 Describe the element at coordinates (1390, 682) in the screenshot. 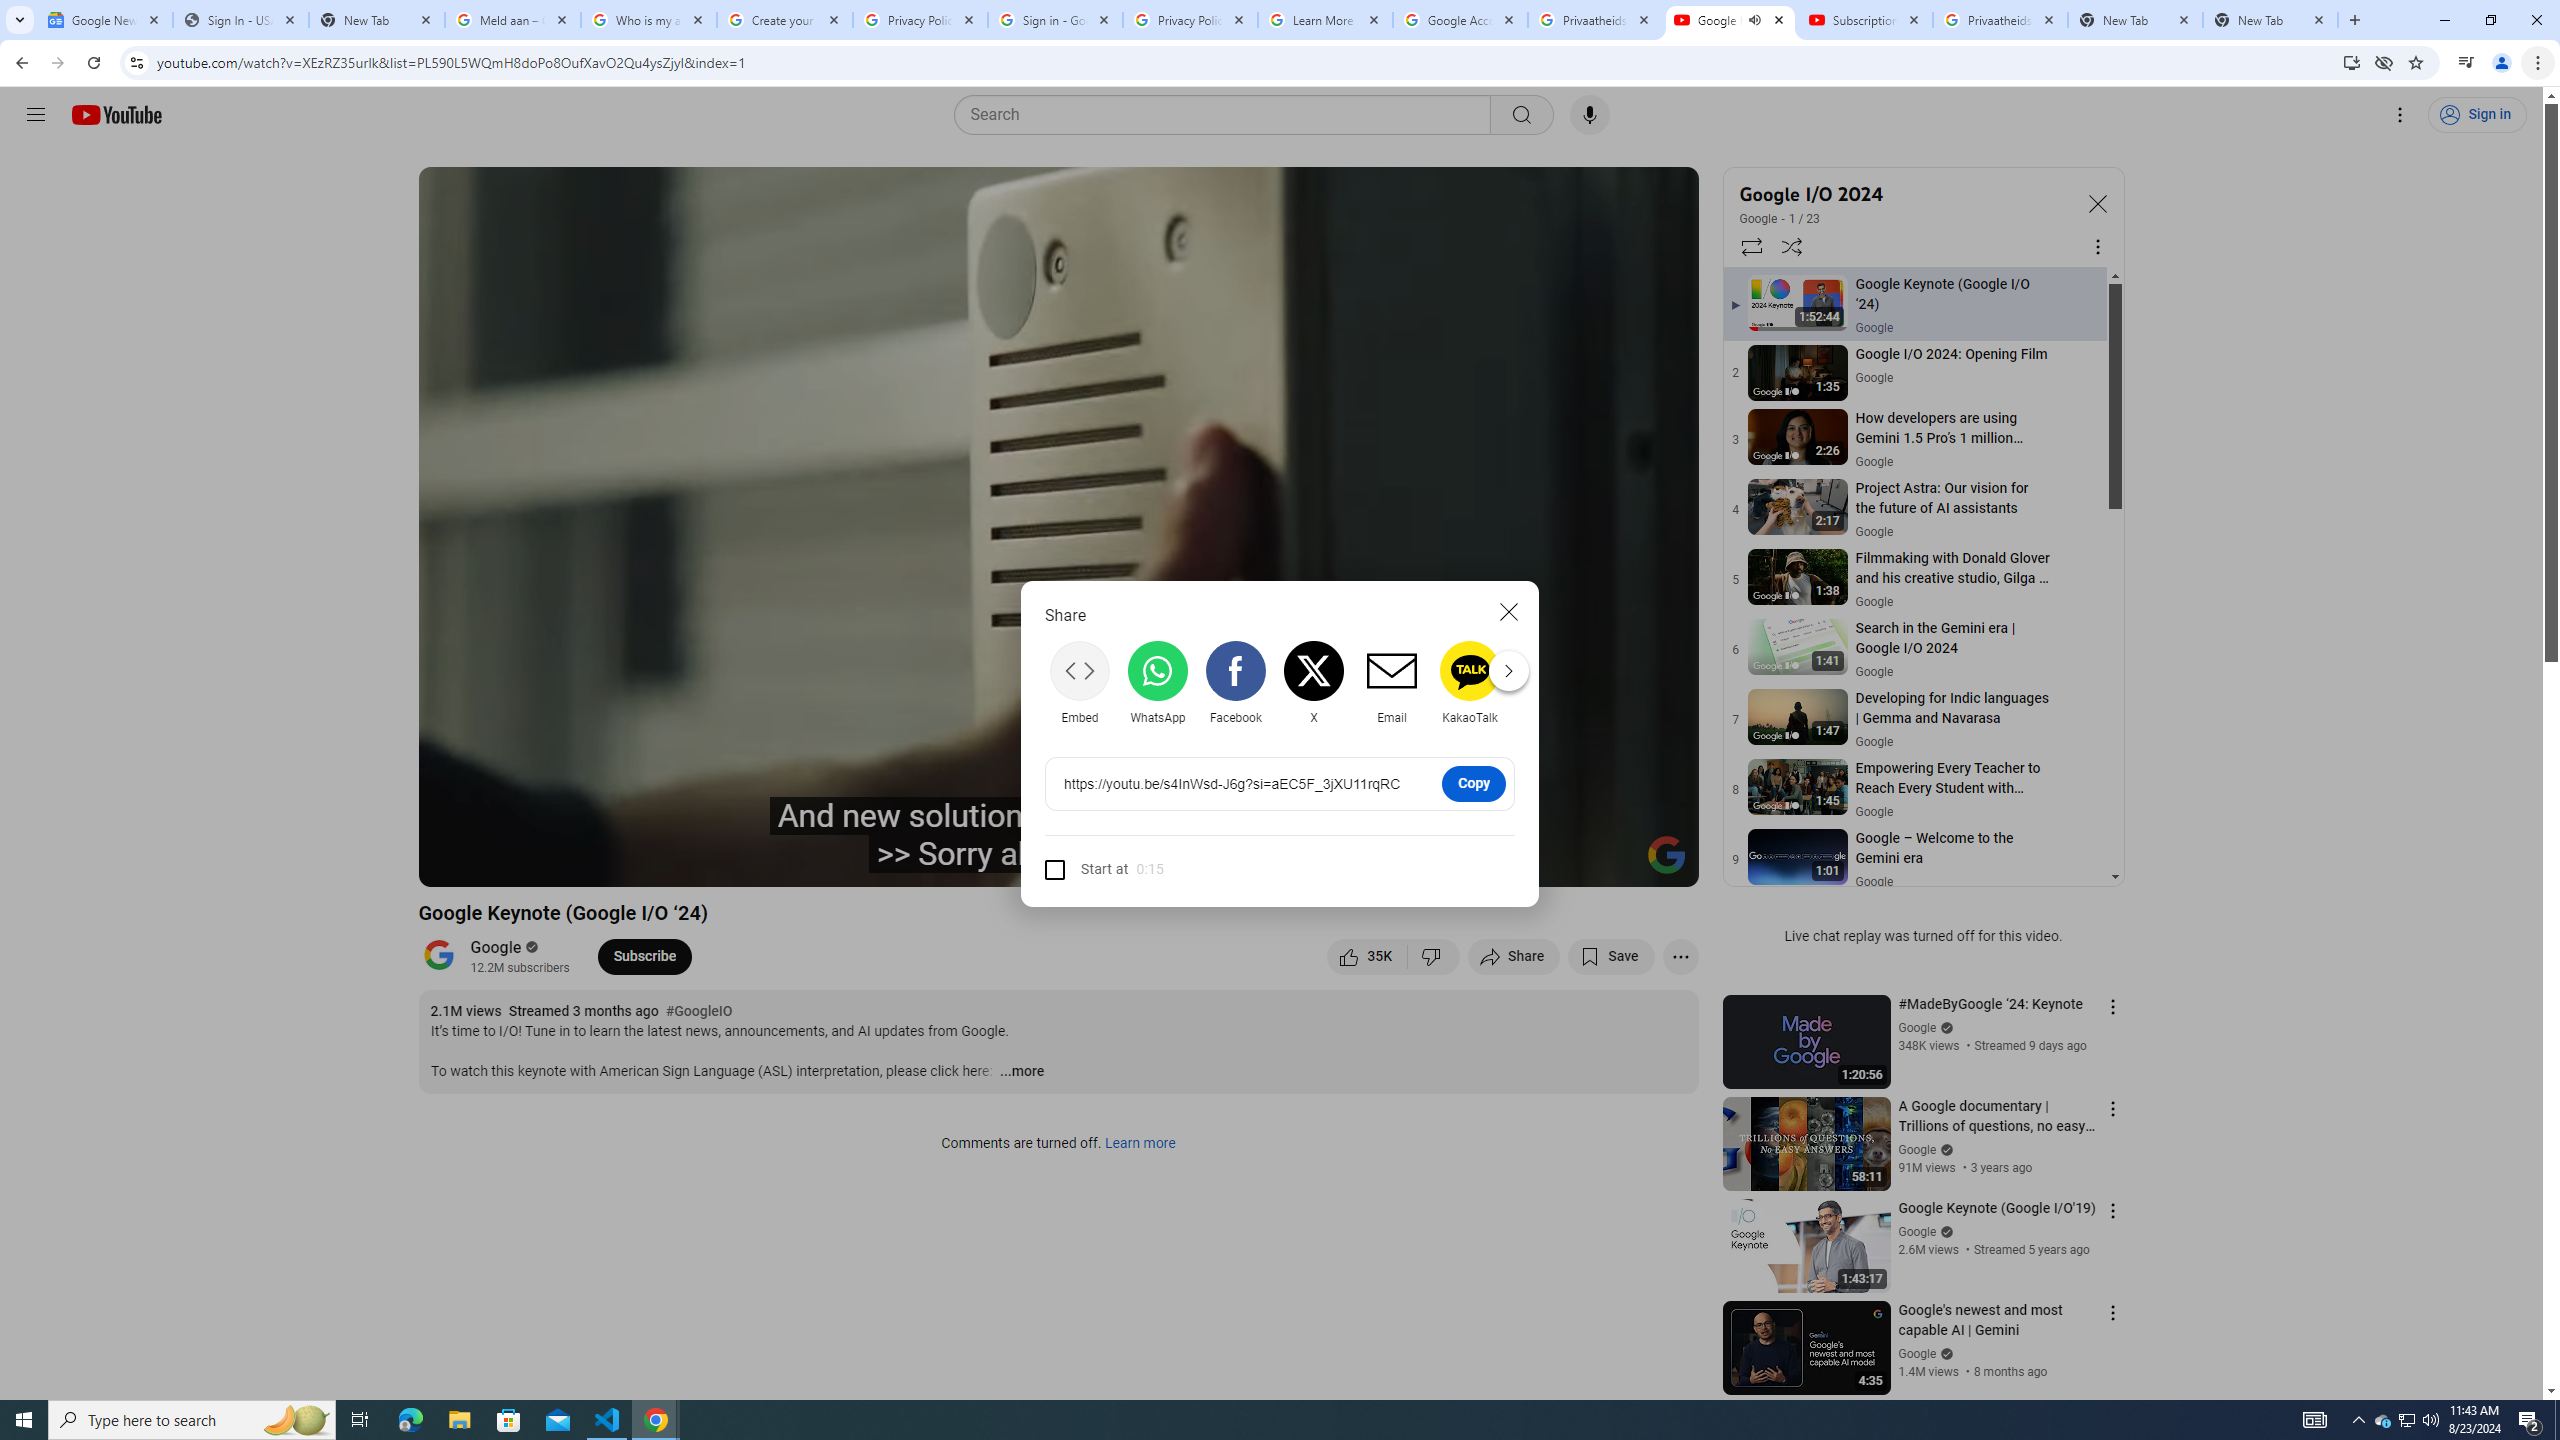

I see `Email` at that location.